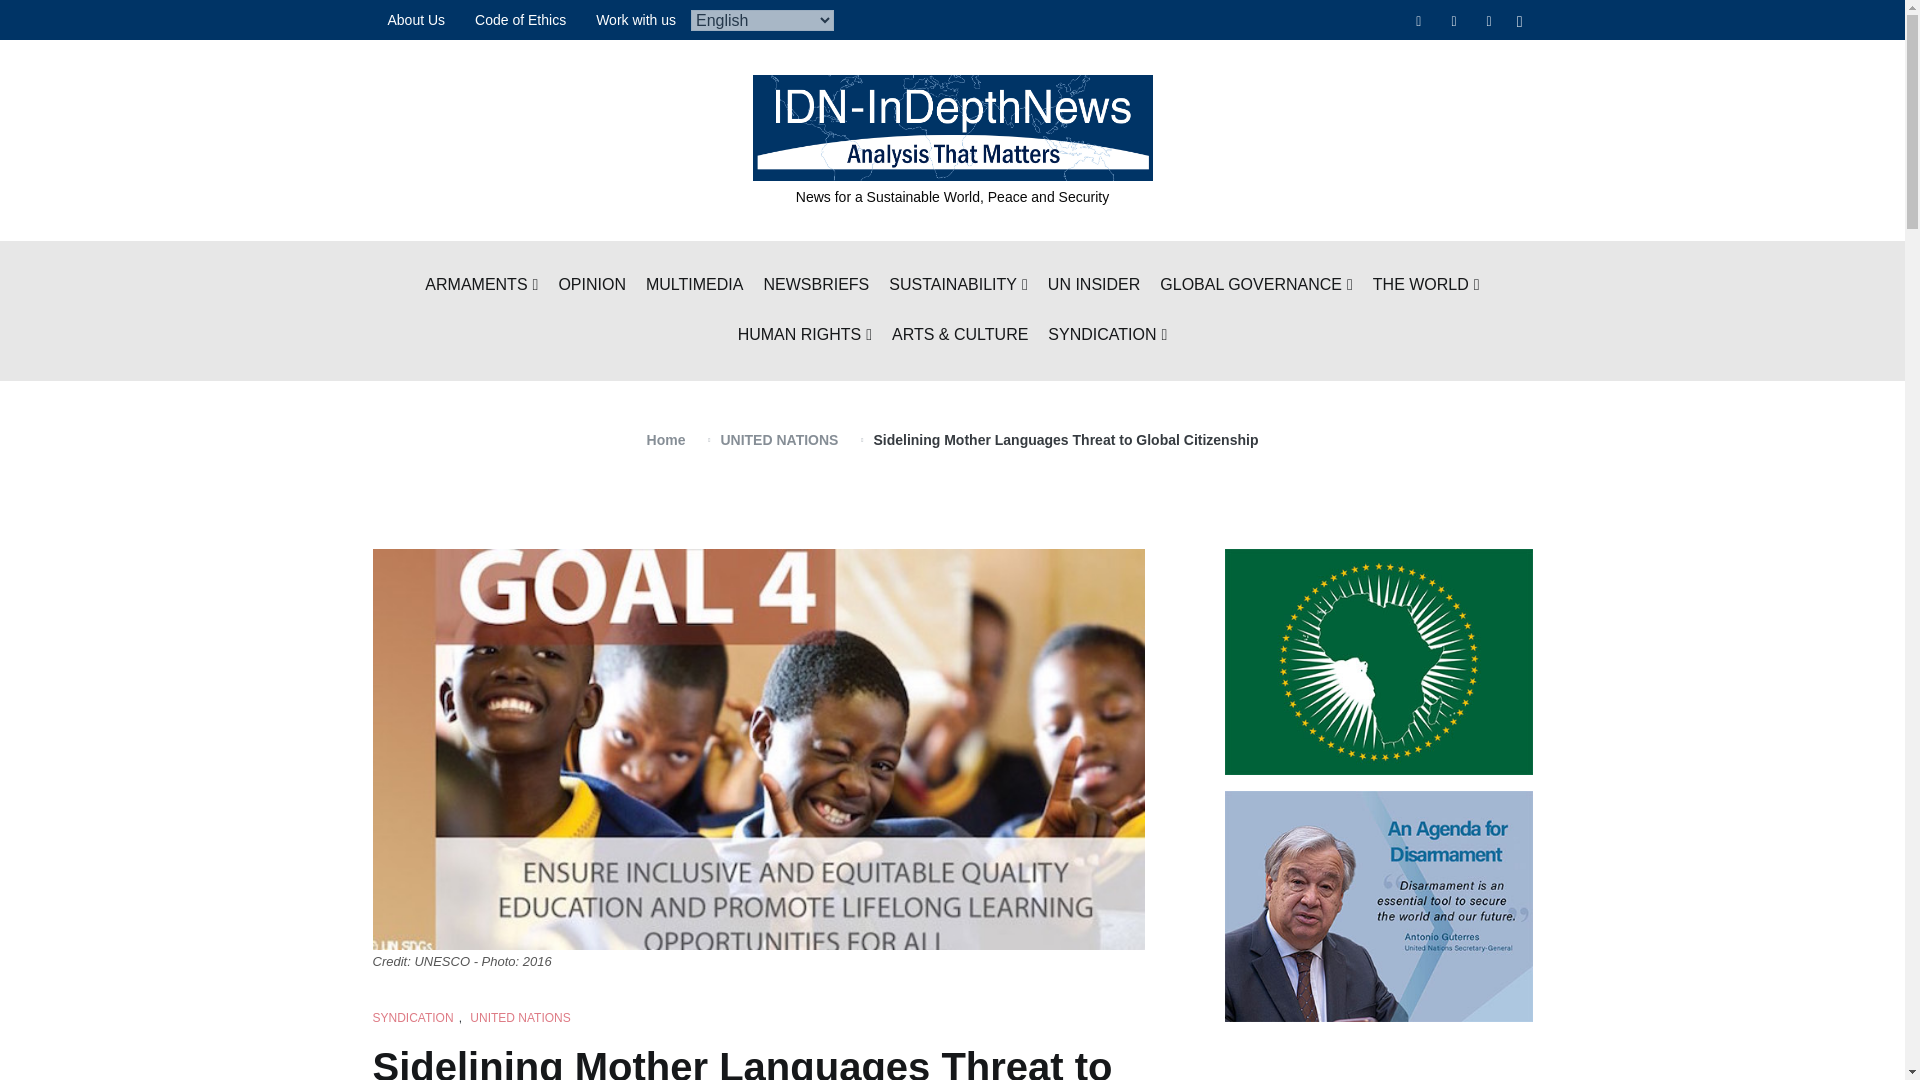  What do you see at coordinates (480, 286) in the screenshot?
I see `ARMAMENTS` at bounding box center [480, 286].